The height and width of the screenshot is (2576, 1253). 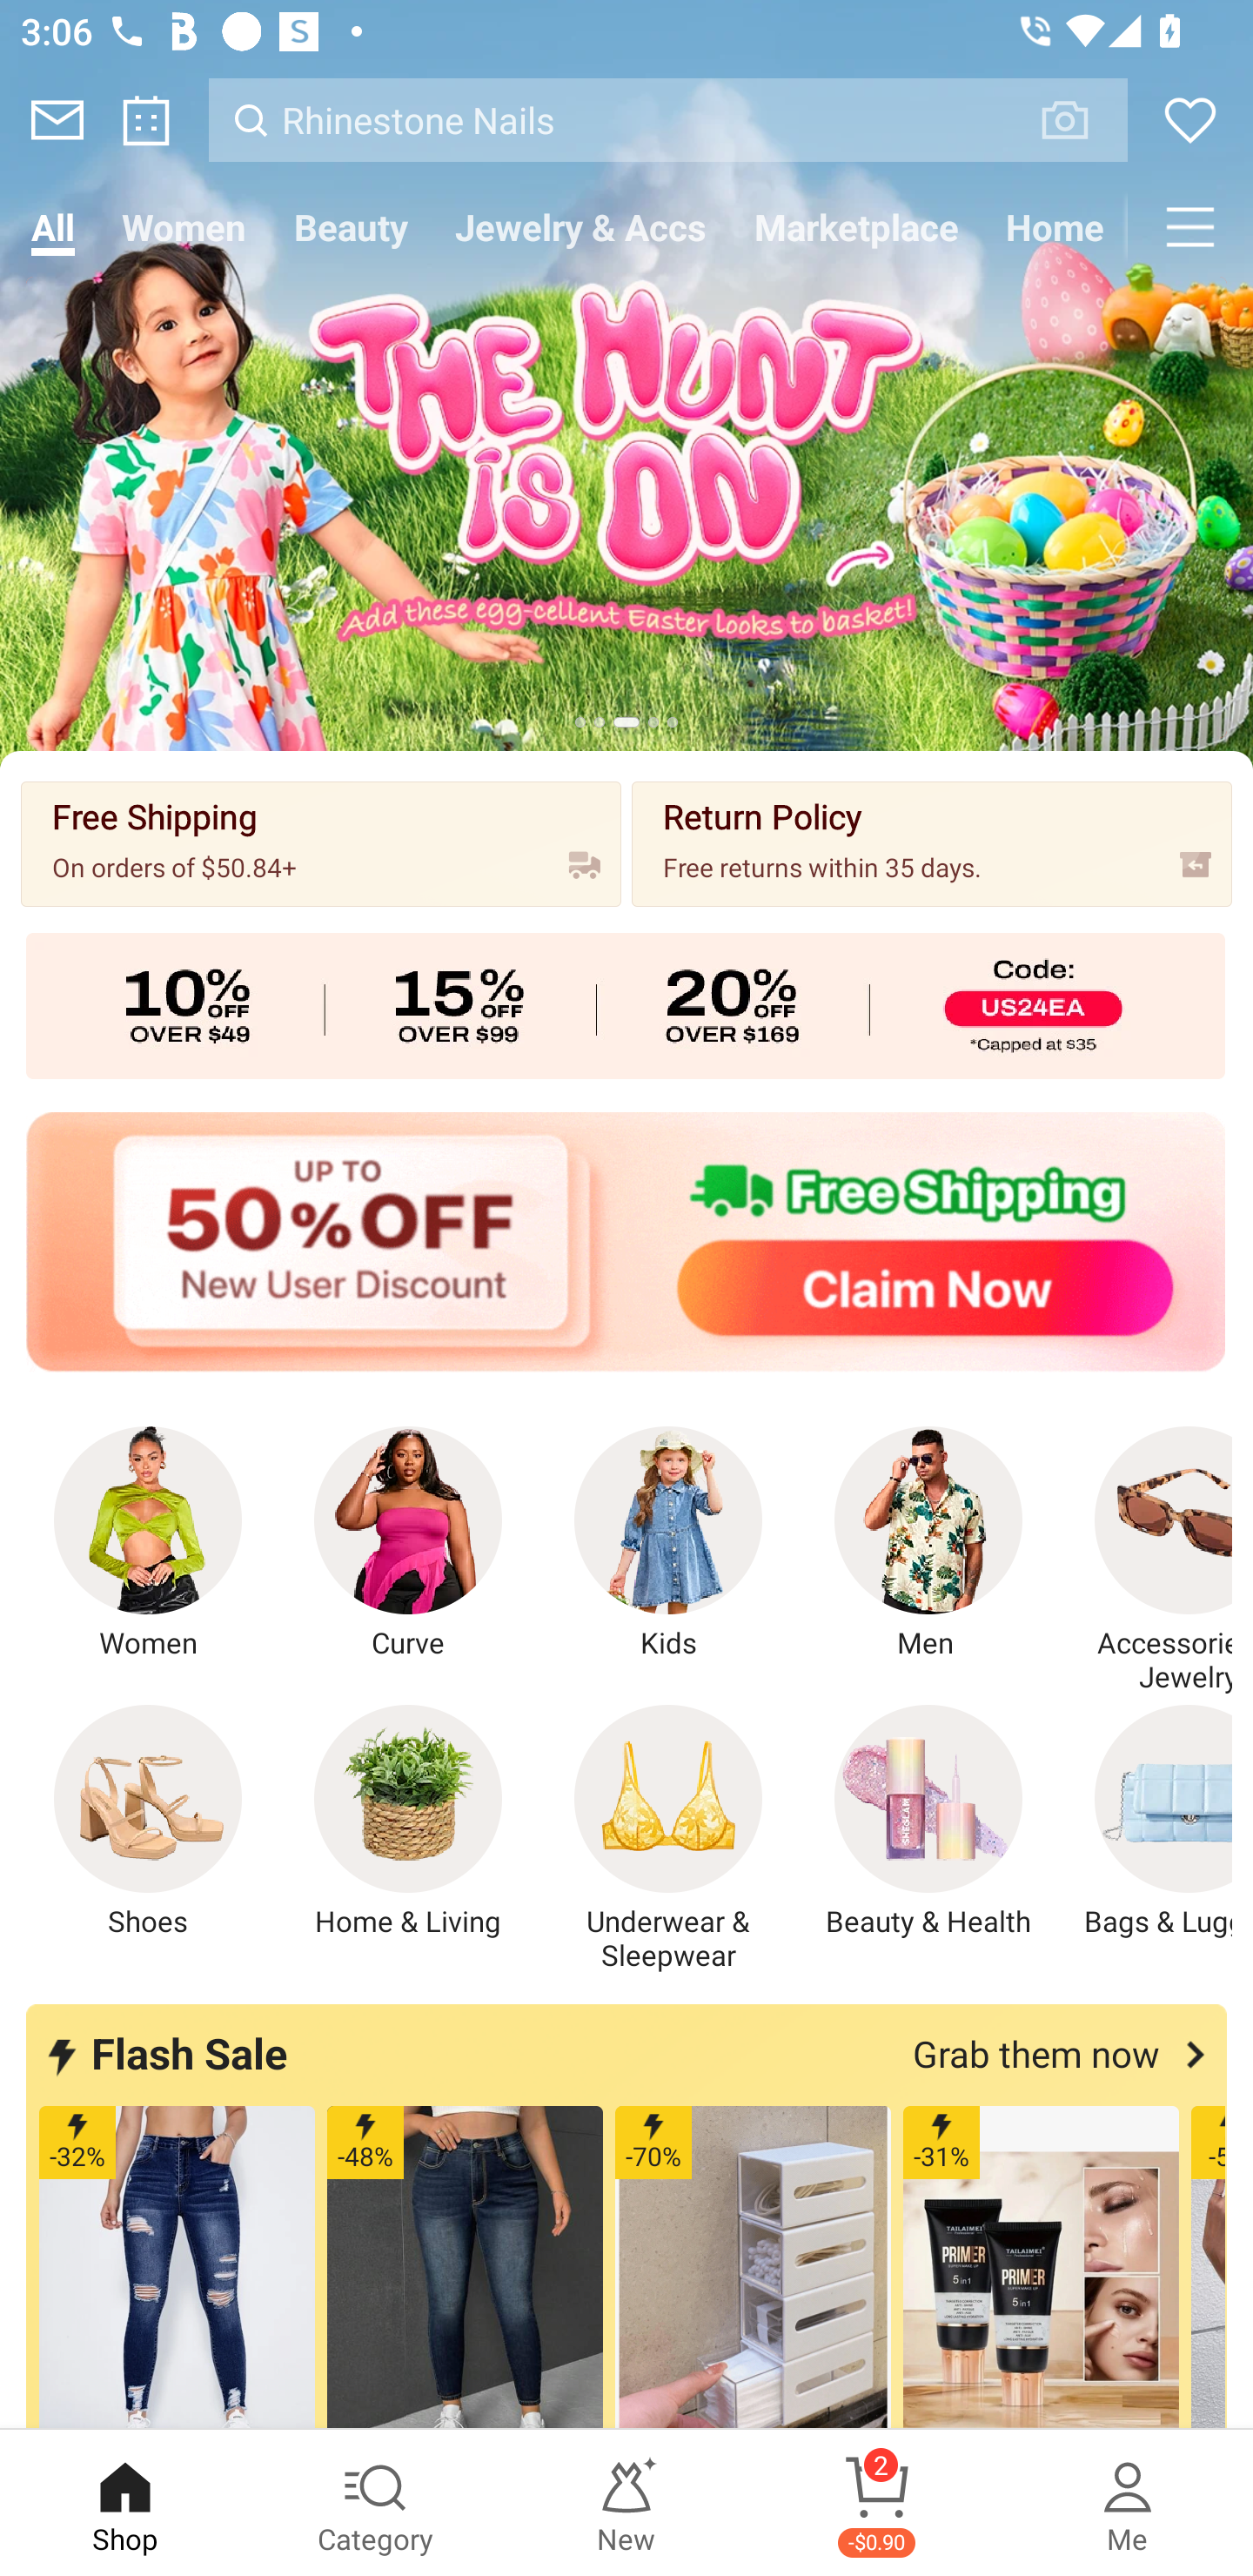 I want to click on Women, so click(x=184, y=226).